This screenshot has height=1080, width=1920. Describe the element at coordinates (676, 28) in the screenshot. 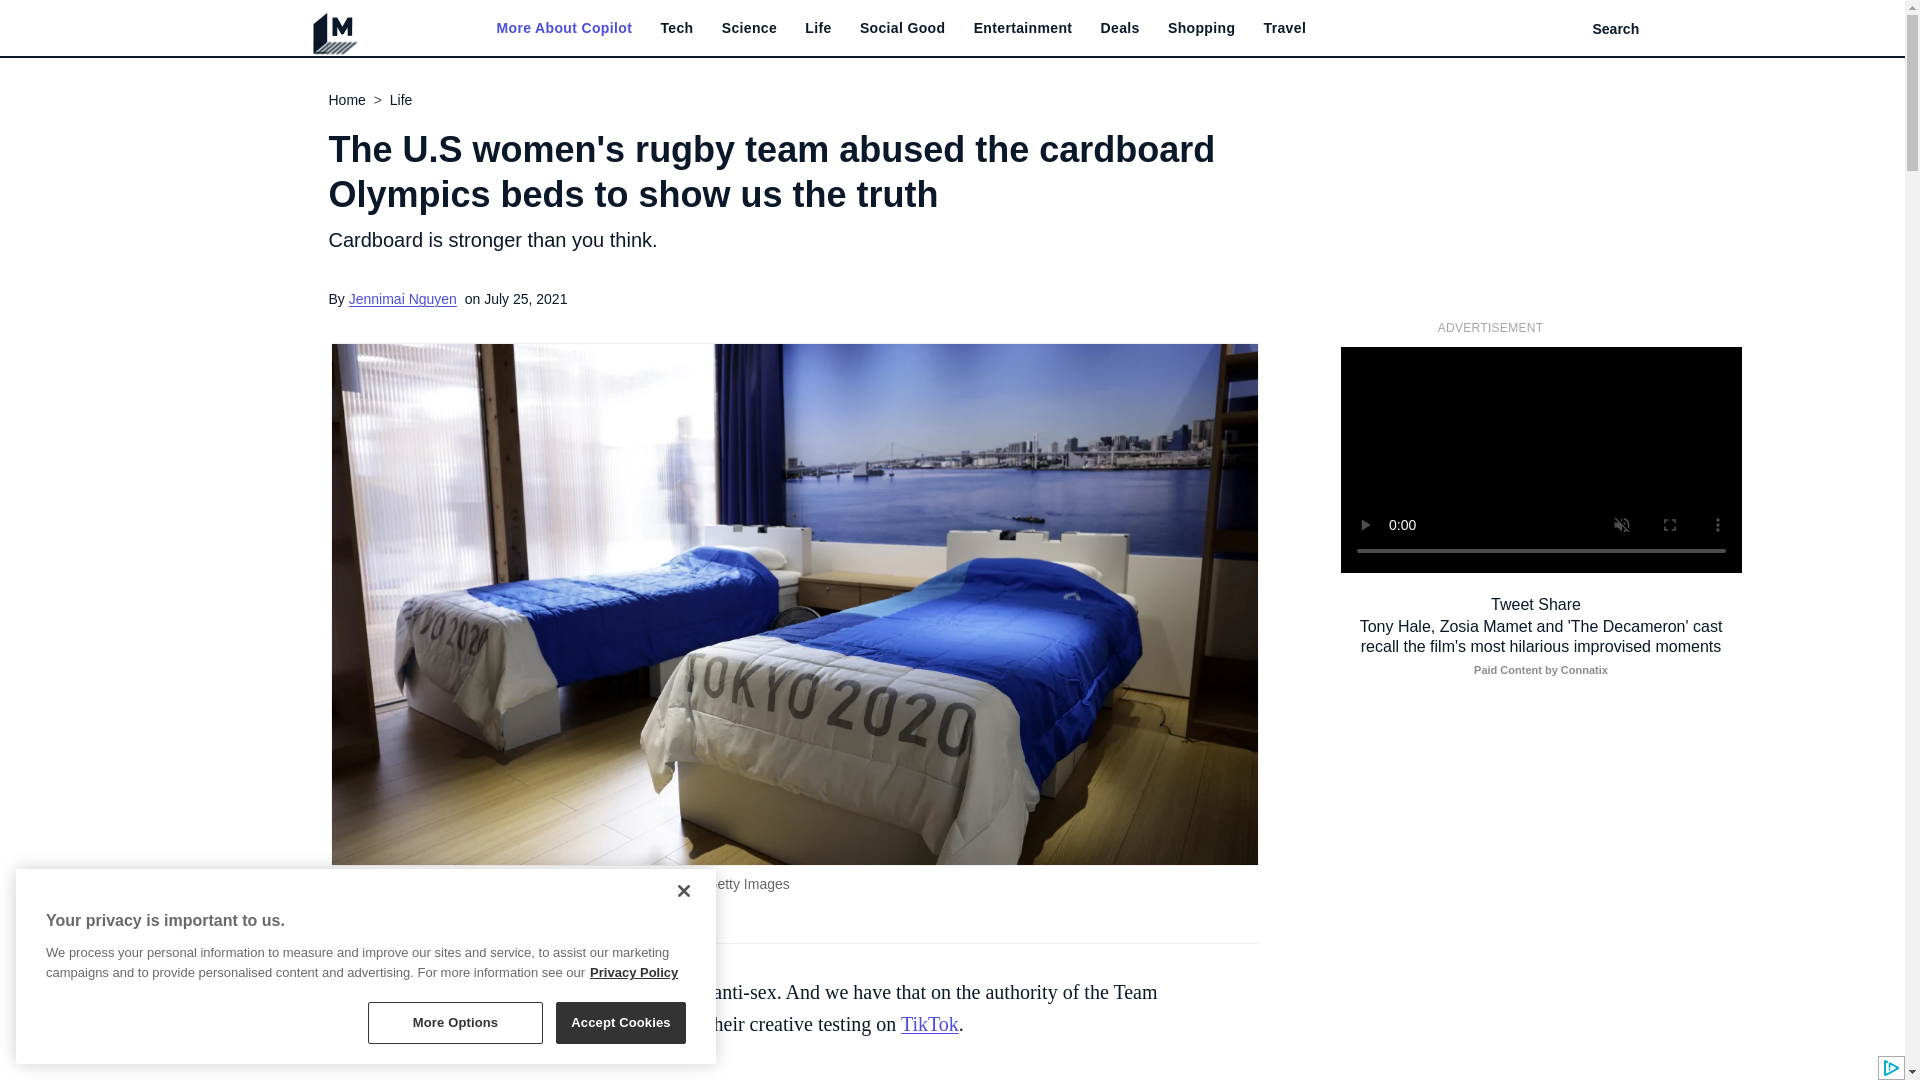

I see `Tech` at that location.